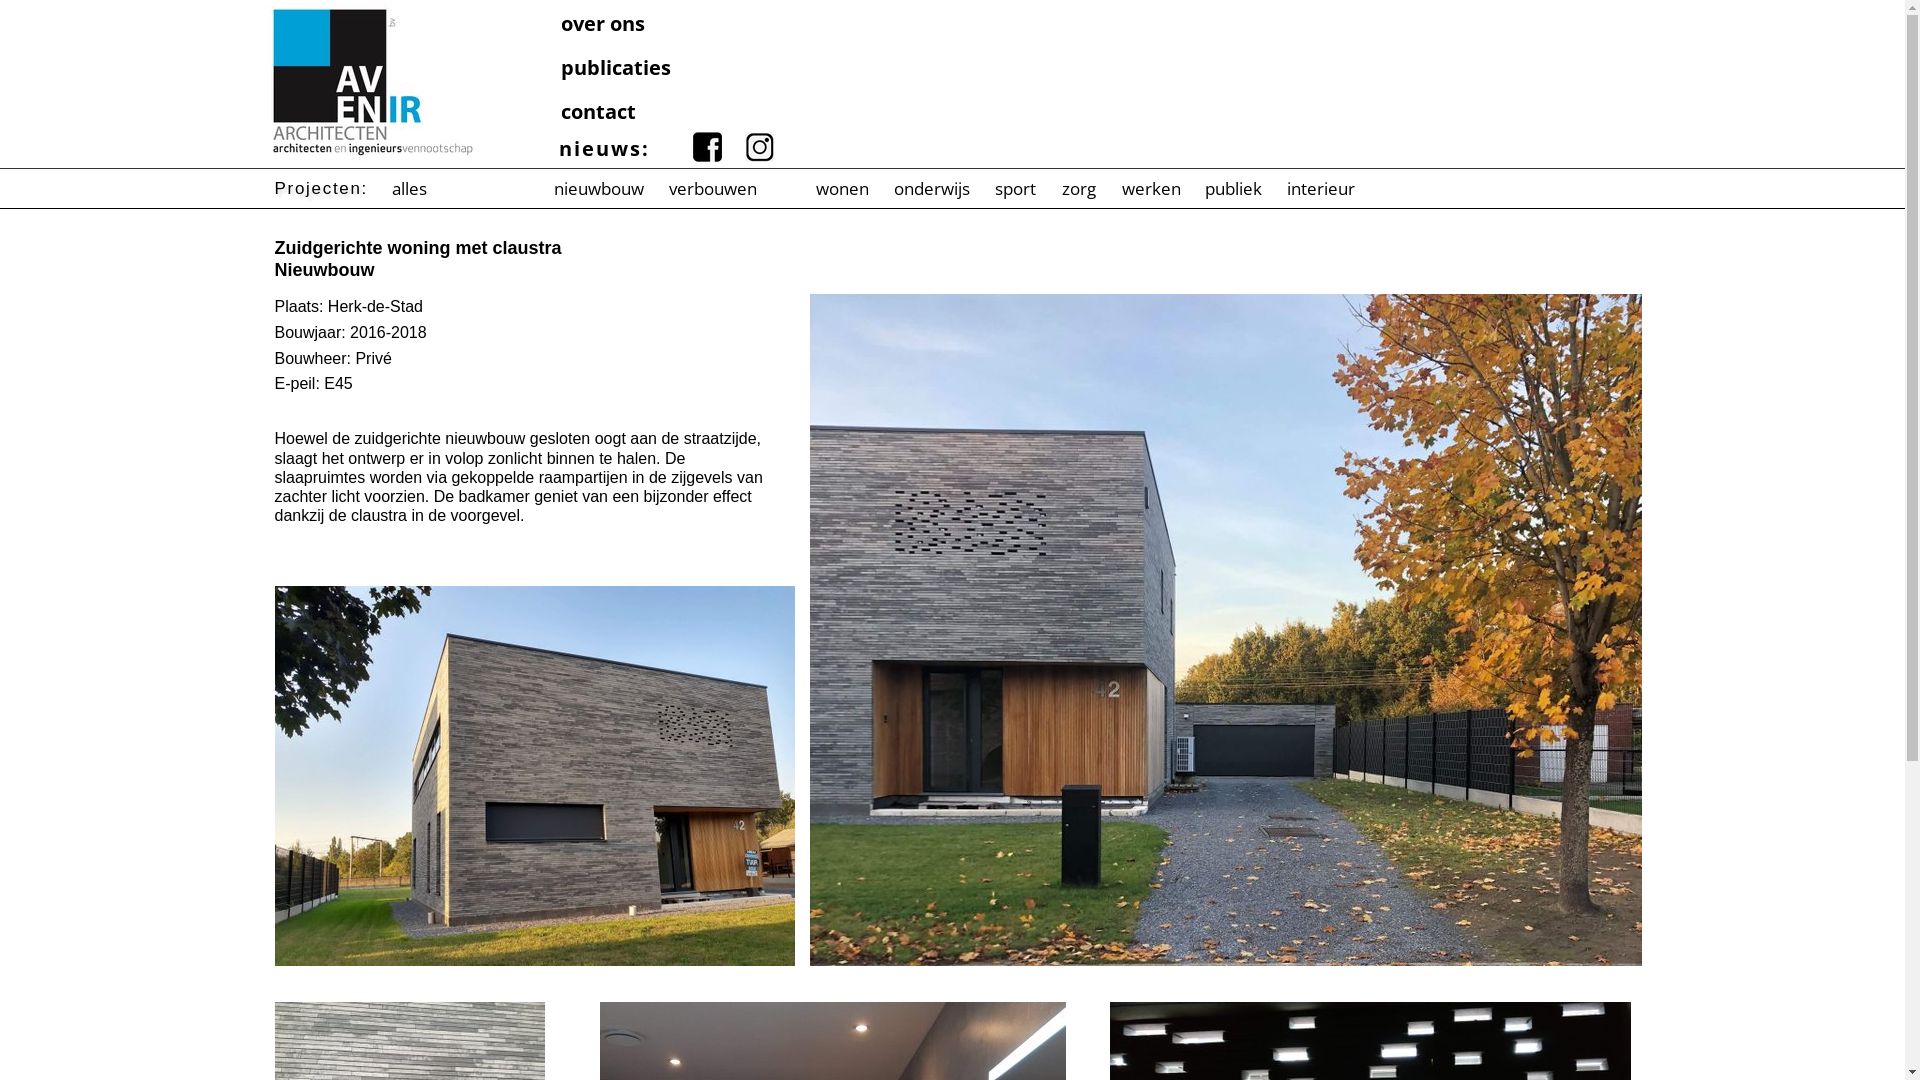  Describe the element at coordinates (615, 25) in the screenshot. I see `over ons` at that location.